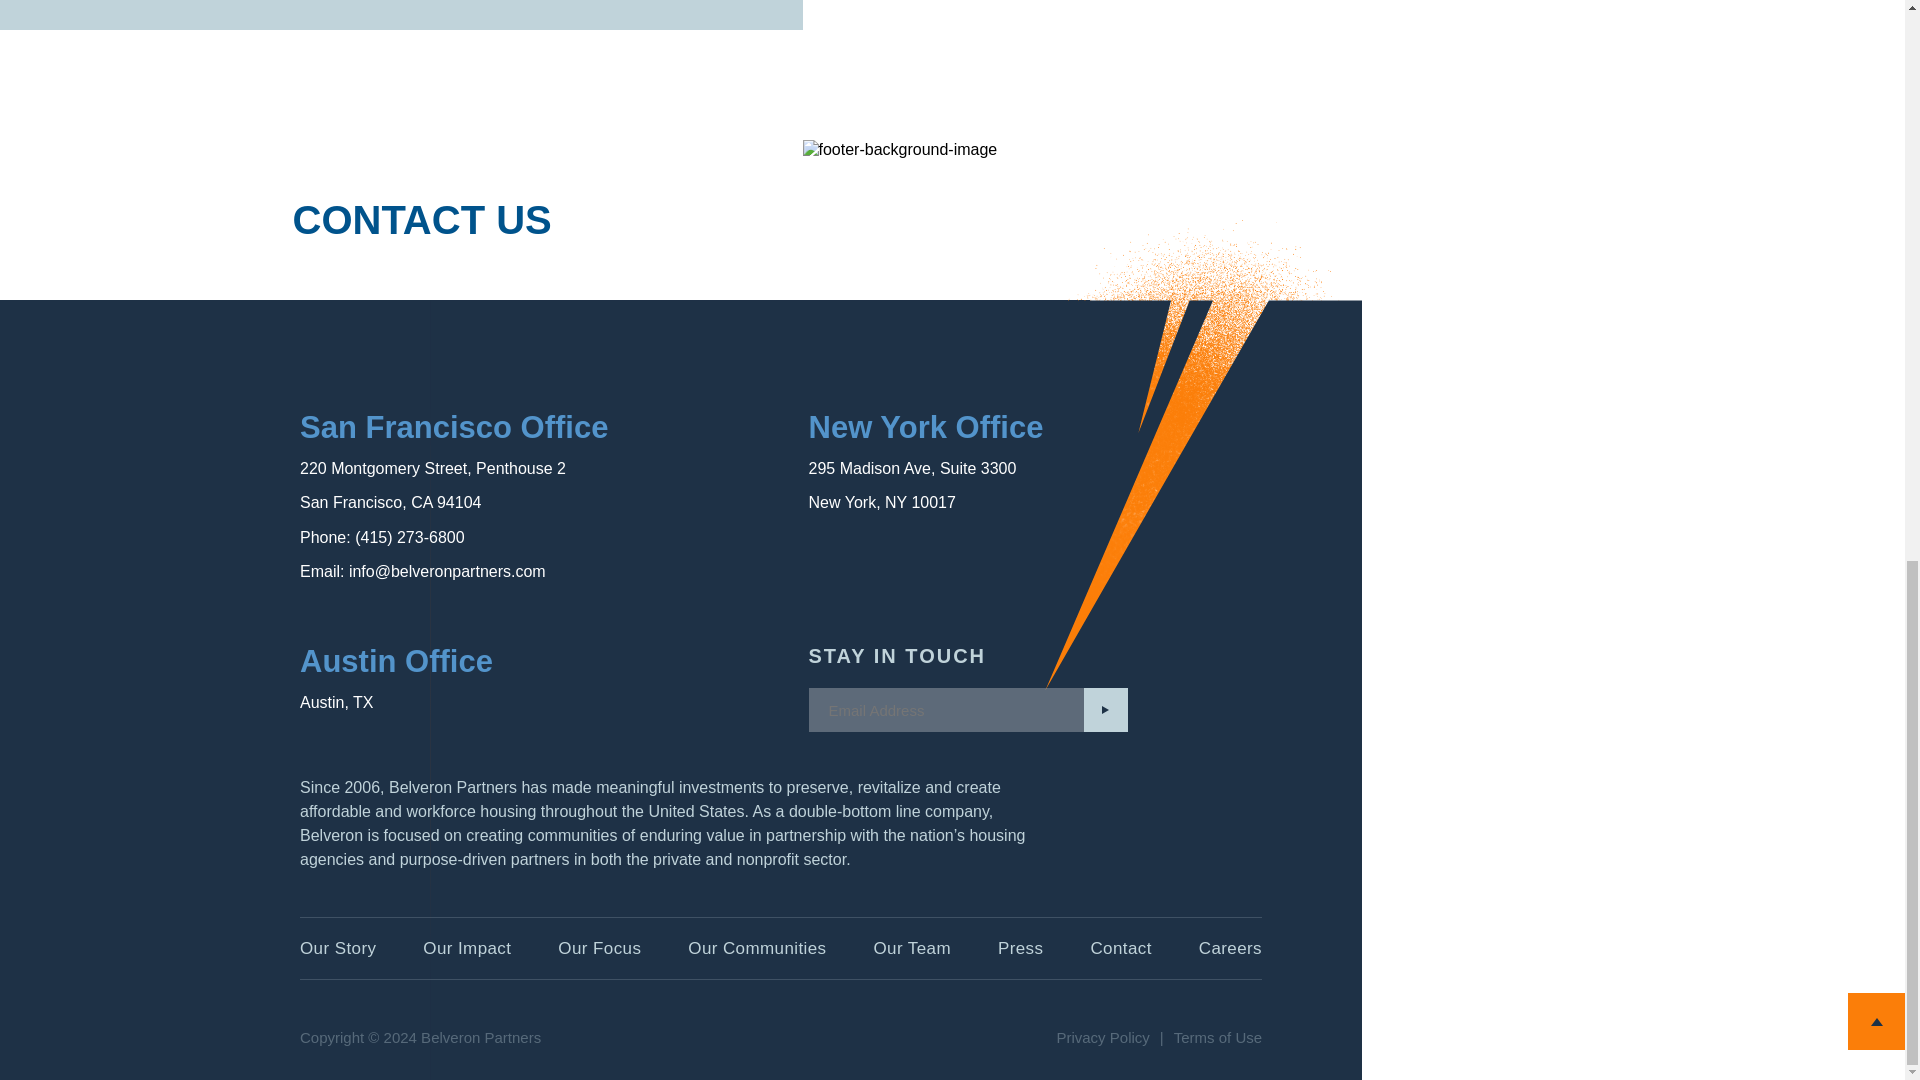  Describe the element at coordinates (466, 948) in the screenshot. I see `Our Impact` at that location.